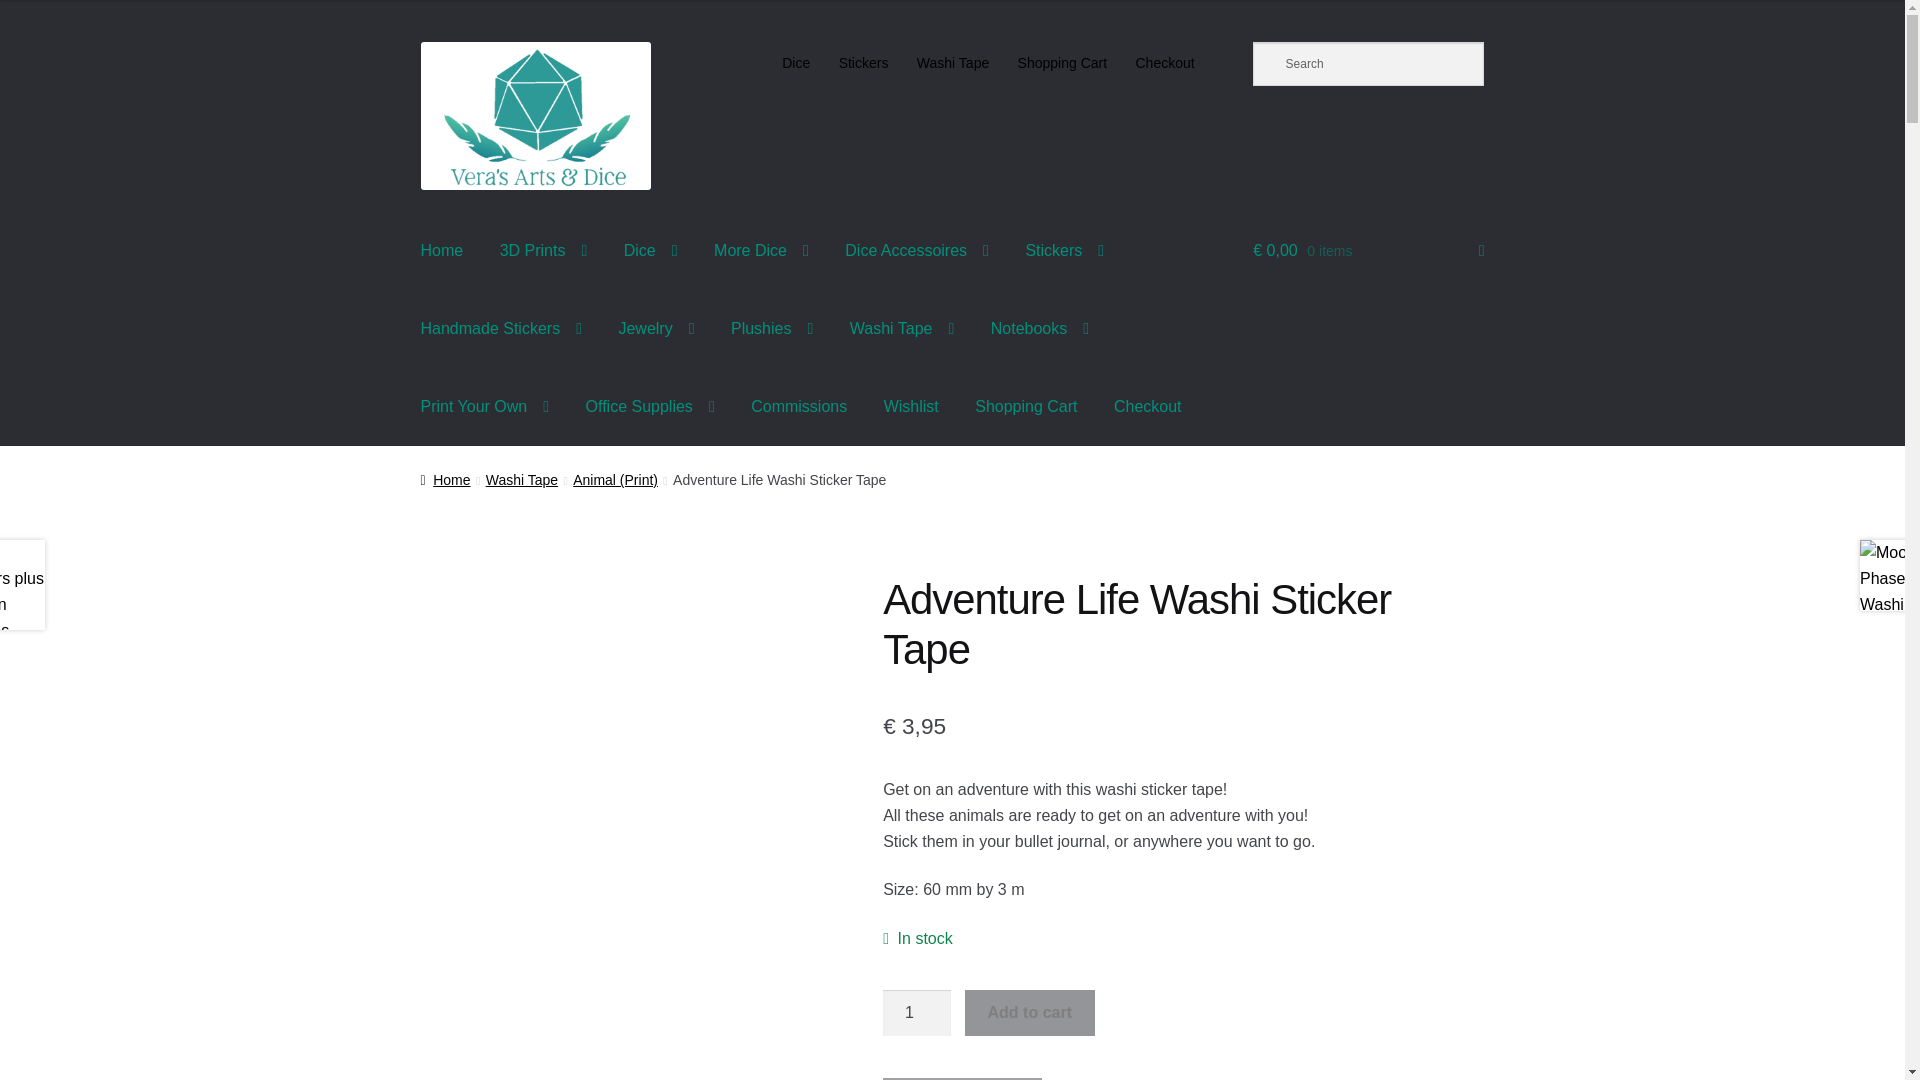 This screenshot has height=1080, width=1920. Describe the element at coordinates (1165, 63) in the screenshot. I see `Checkout` at that location.